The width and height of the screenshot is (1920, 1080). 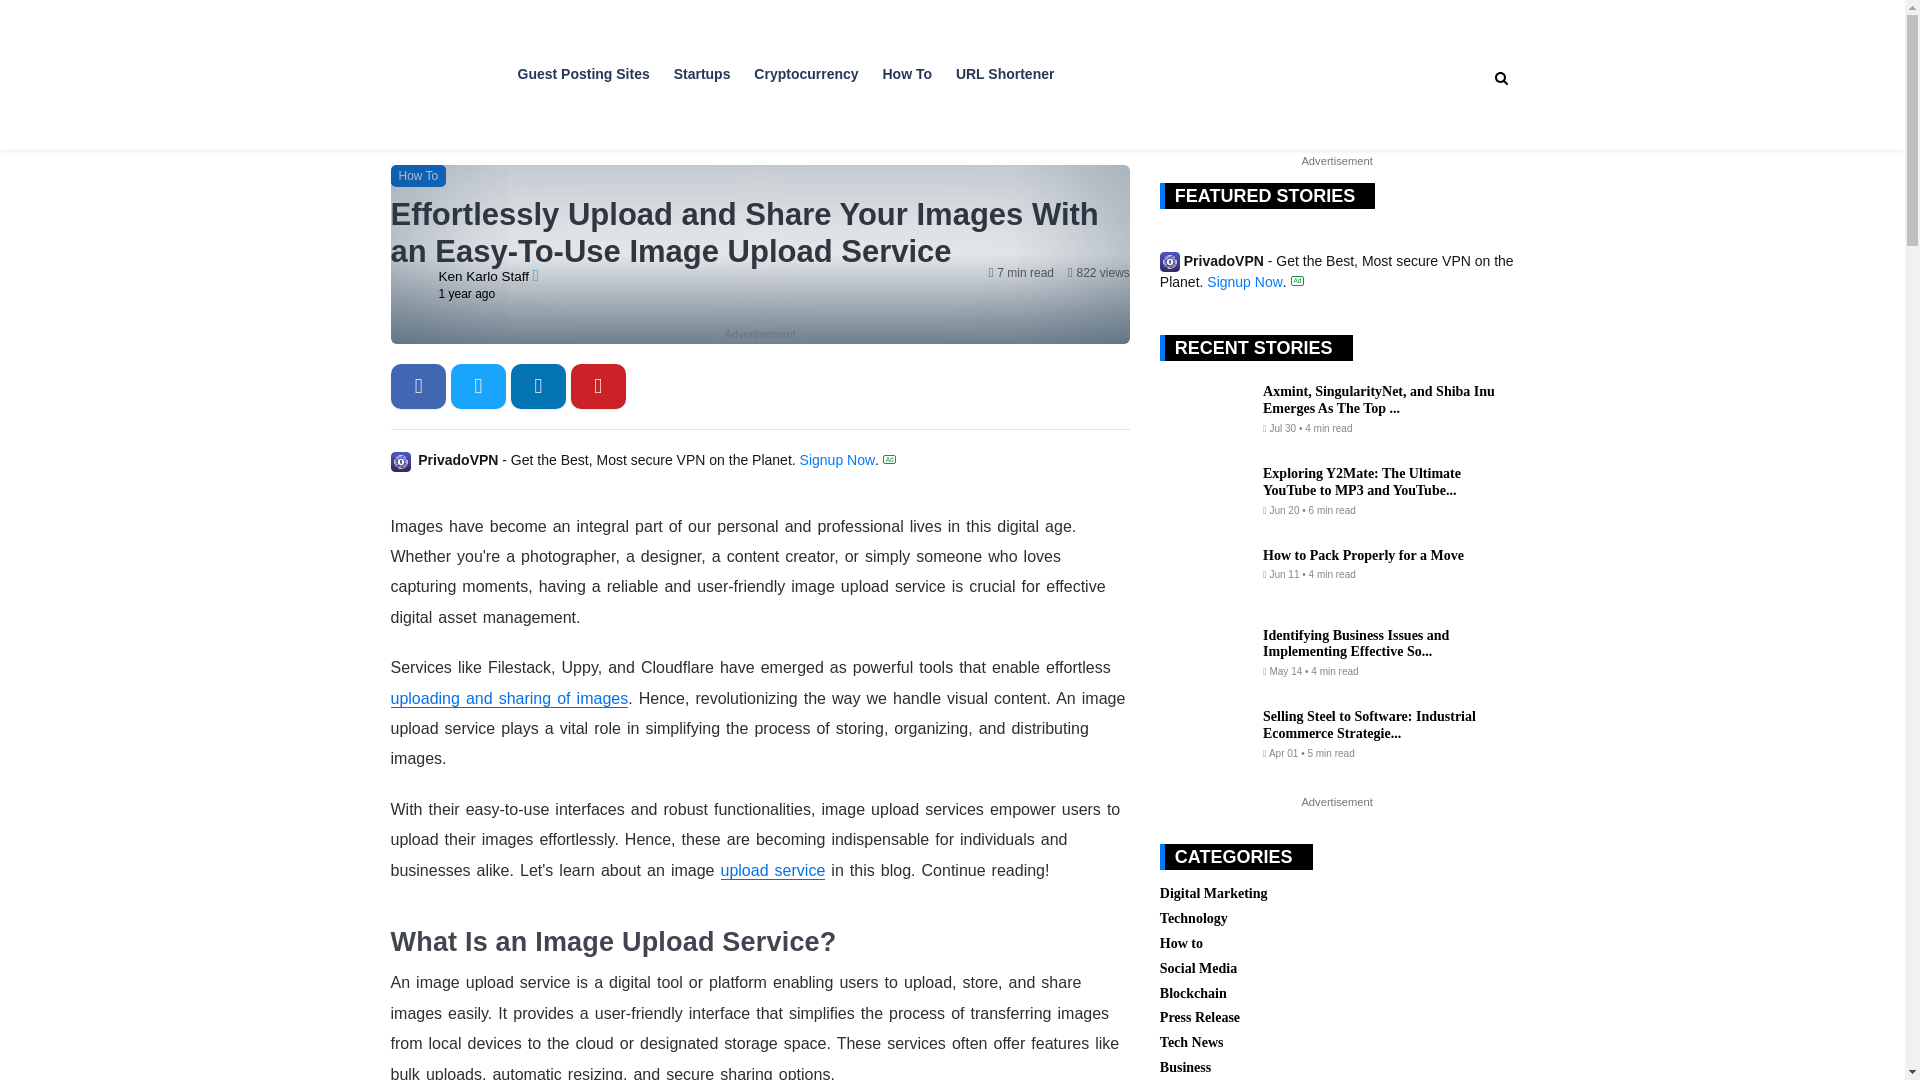 What do you see at coordinates (1005, 66) in the screenshot?
I see `URL Shortener` at bounding box center [1005, 66].